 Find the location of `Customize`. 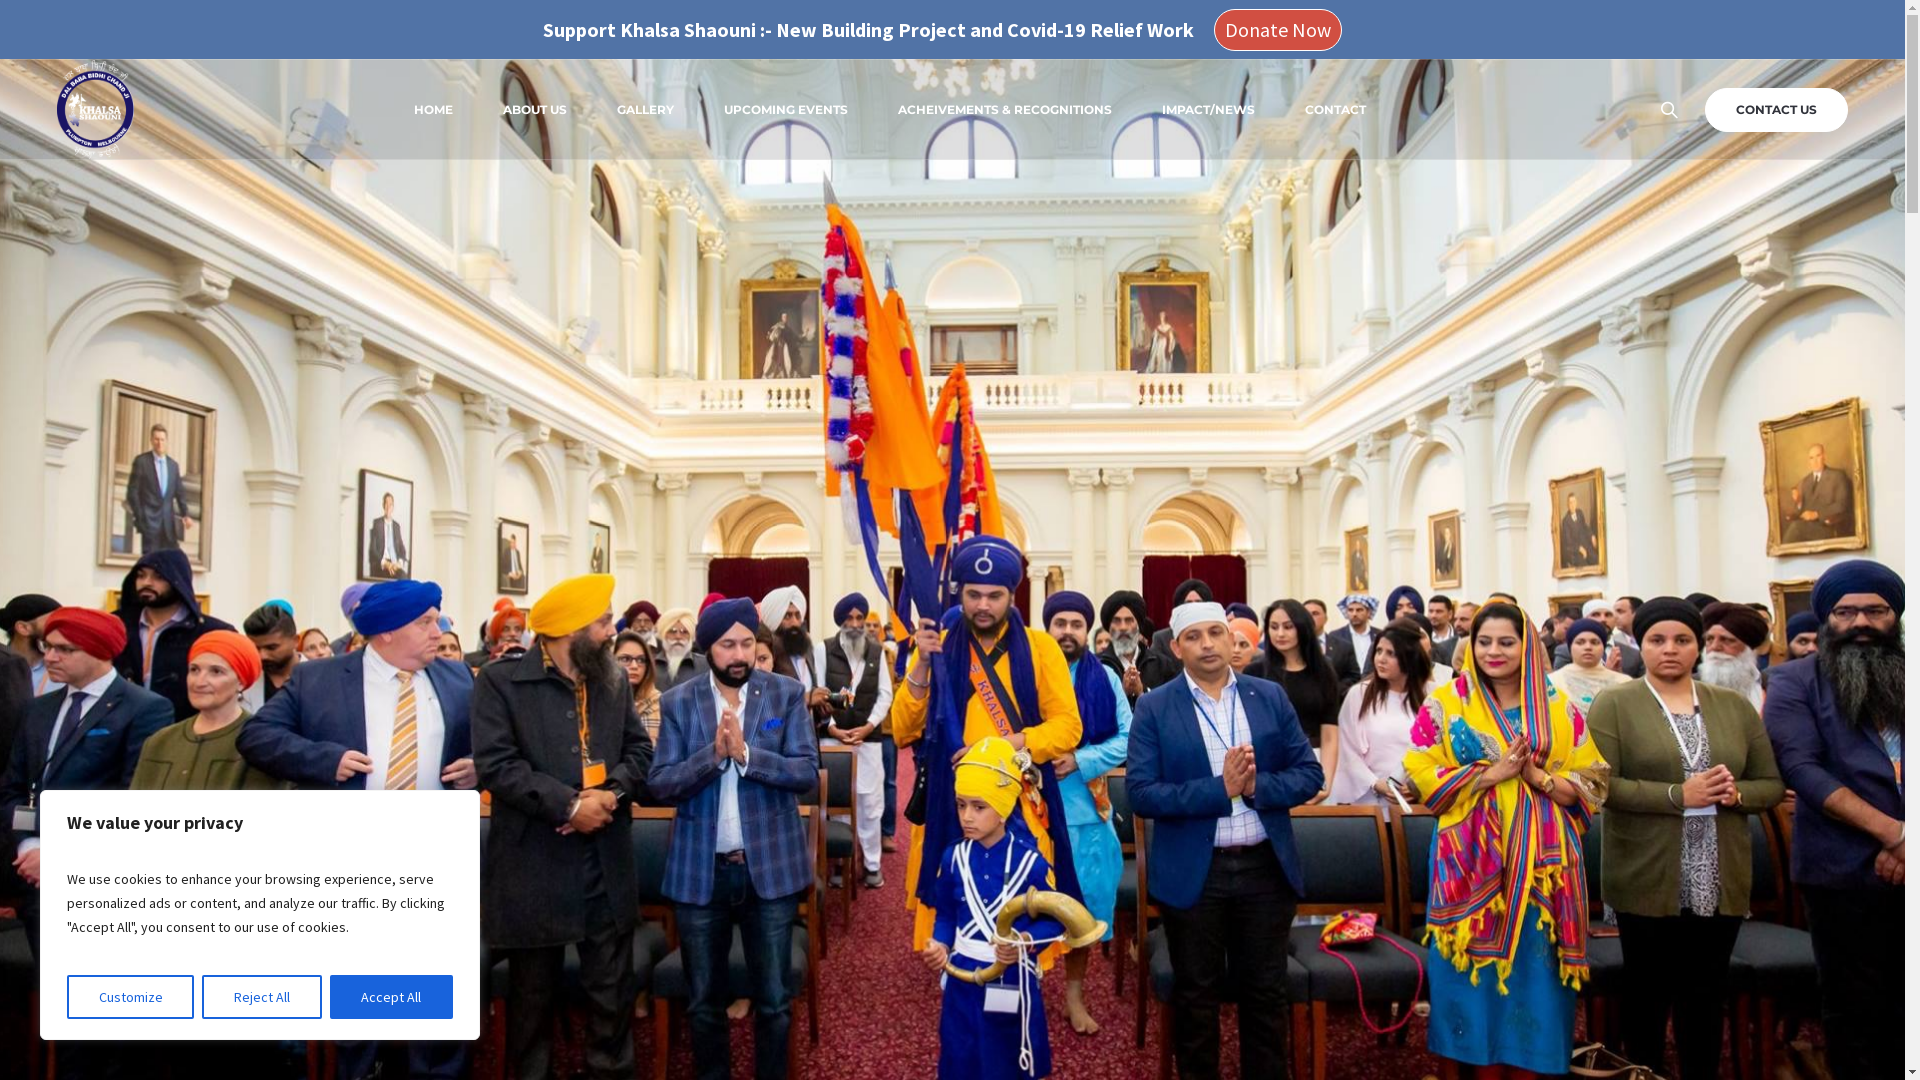

Customize is located at coordinates (130, 997).